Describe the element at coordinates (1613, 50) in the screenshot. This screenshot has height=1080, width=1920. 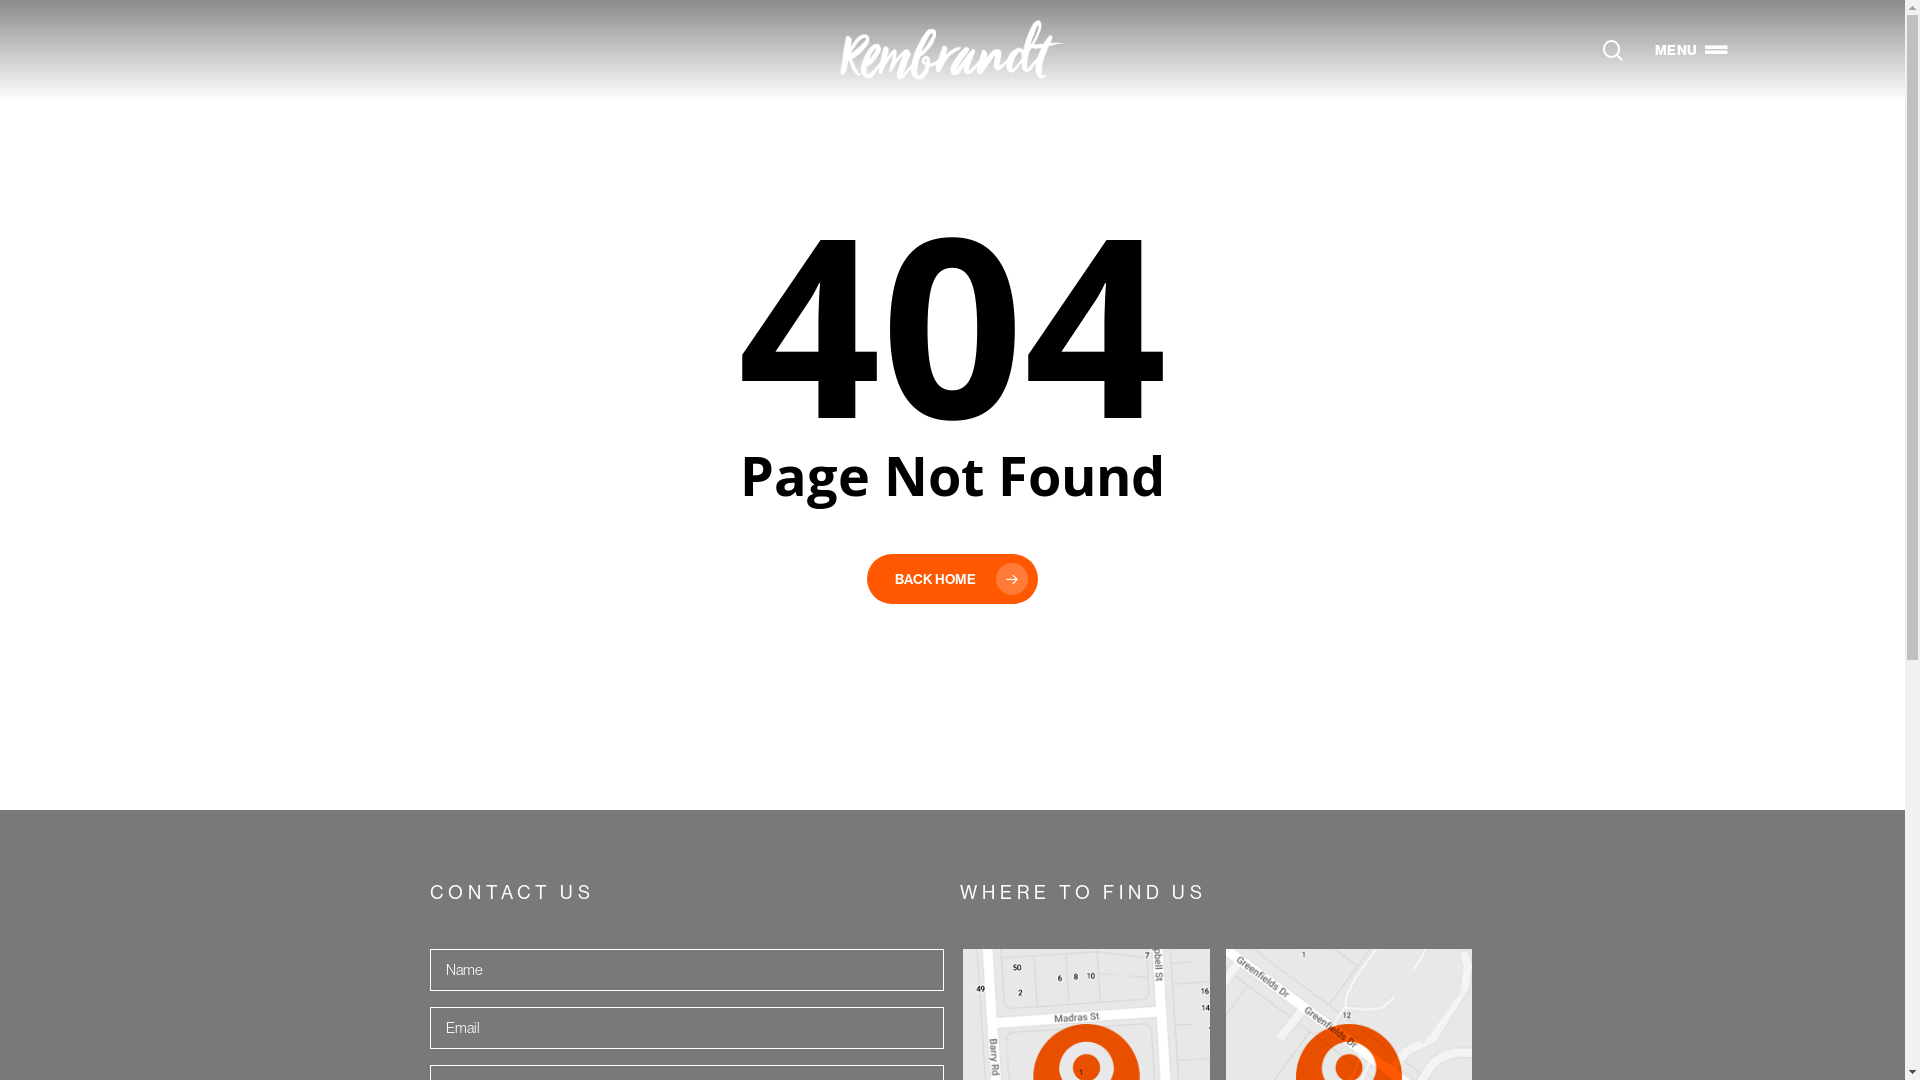
I see `search` at that location.